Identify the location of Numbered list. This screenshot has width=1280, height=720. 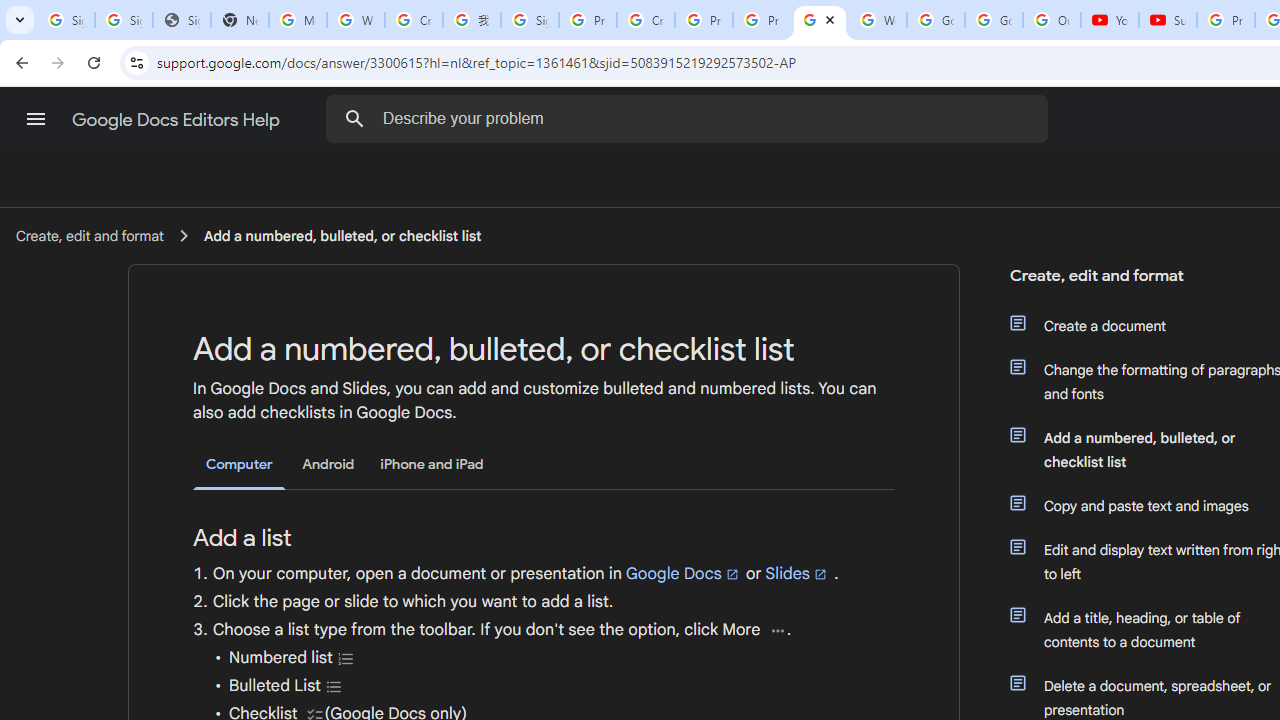
(346, 658).